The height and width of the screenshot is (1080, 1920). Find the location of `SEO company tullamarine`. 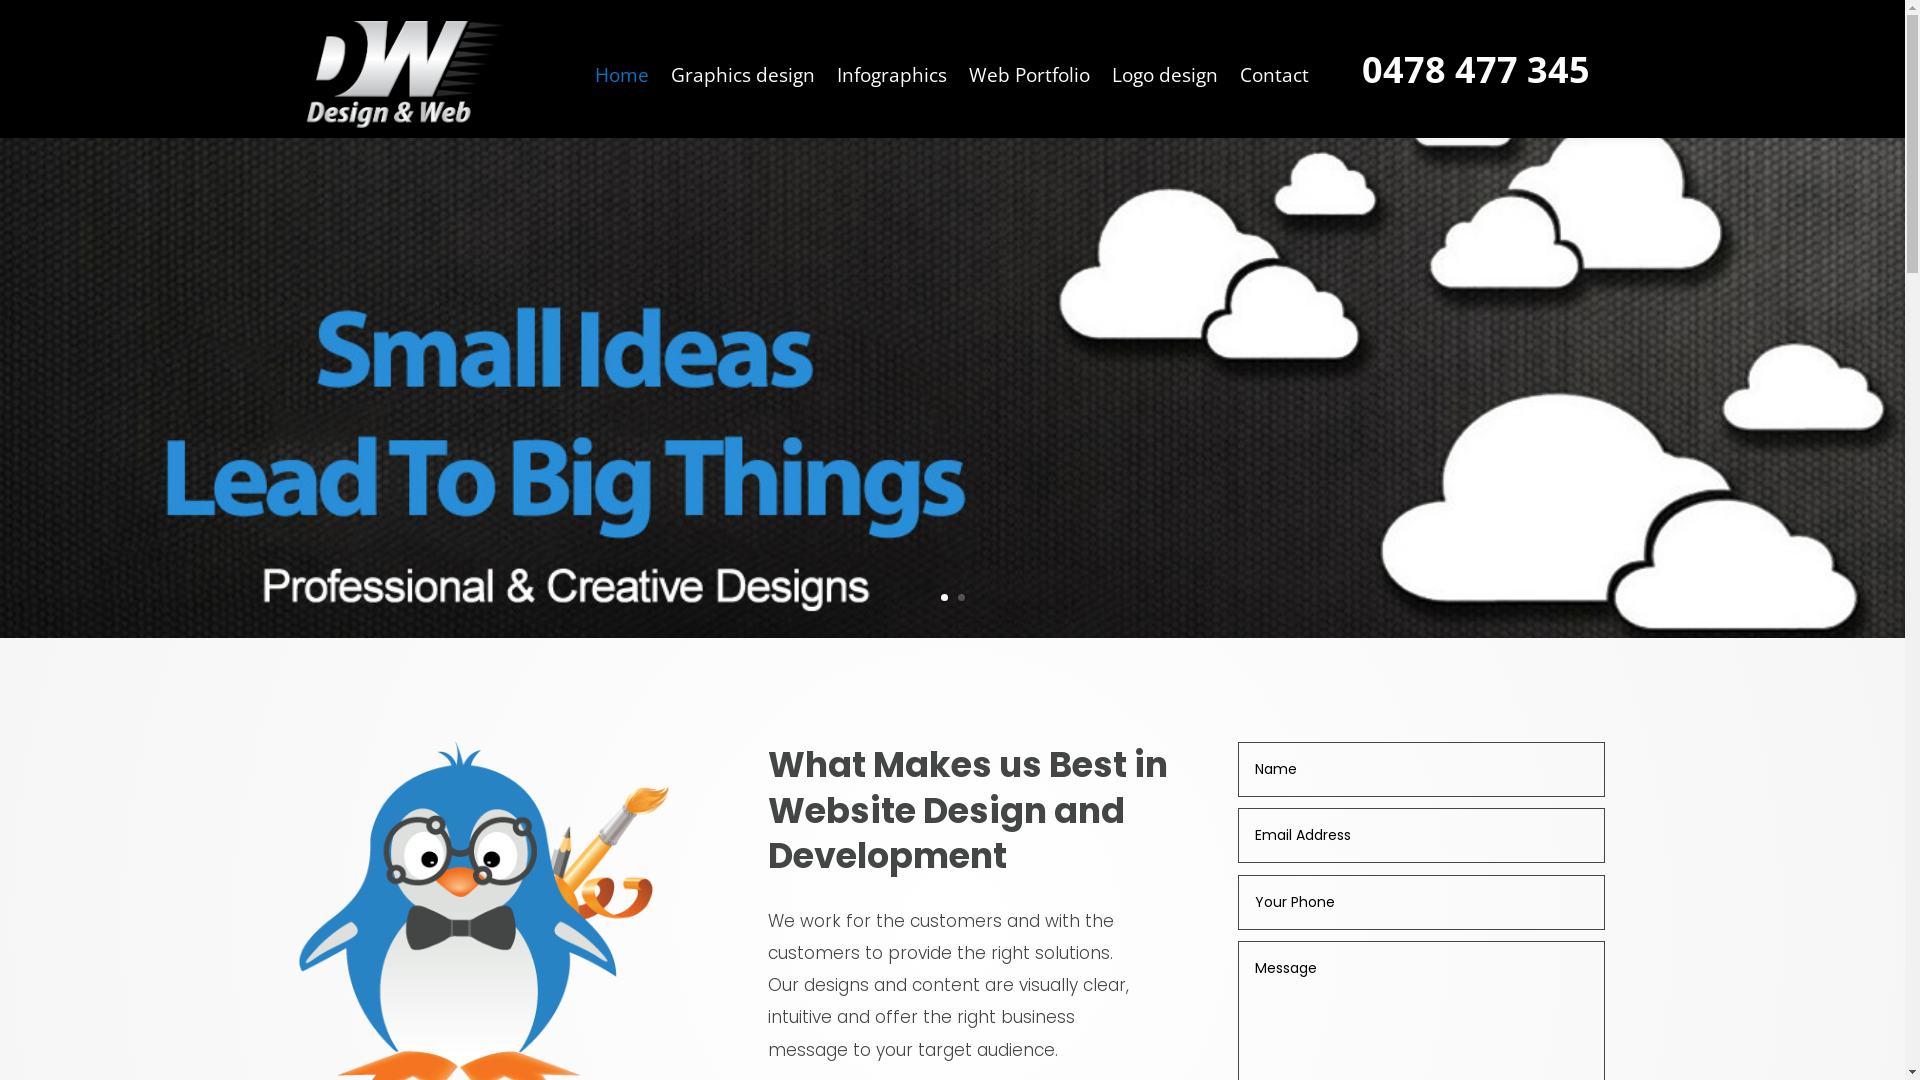

SEO company tullamarine is located at coordinates (406, 74).